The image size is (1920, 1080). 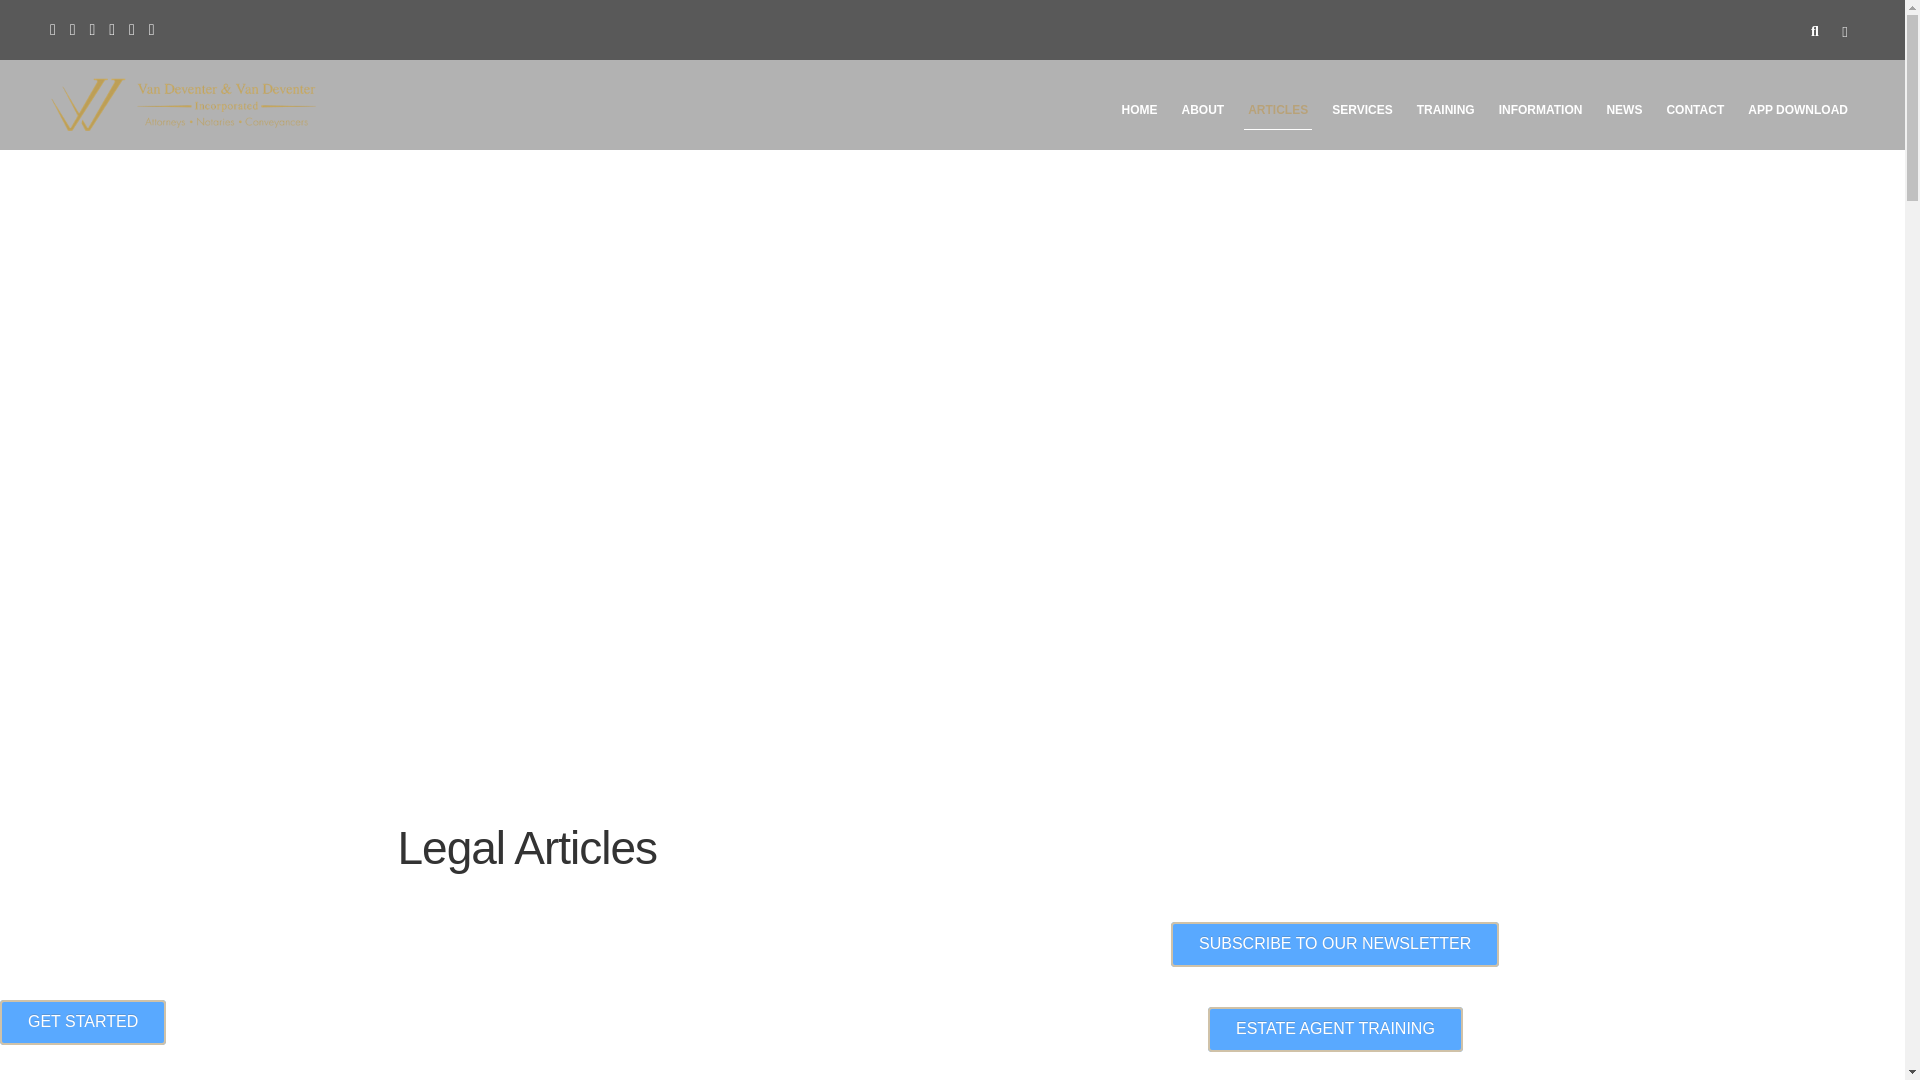 What do you see at coordinates (1541, 114) in the screenshot?
I see `INFORMATION` at bounding box center [1541, 114].